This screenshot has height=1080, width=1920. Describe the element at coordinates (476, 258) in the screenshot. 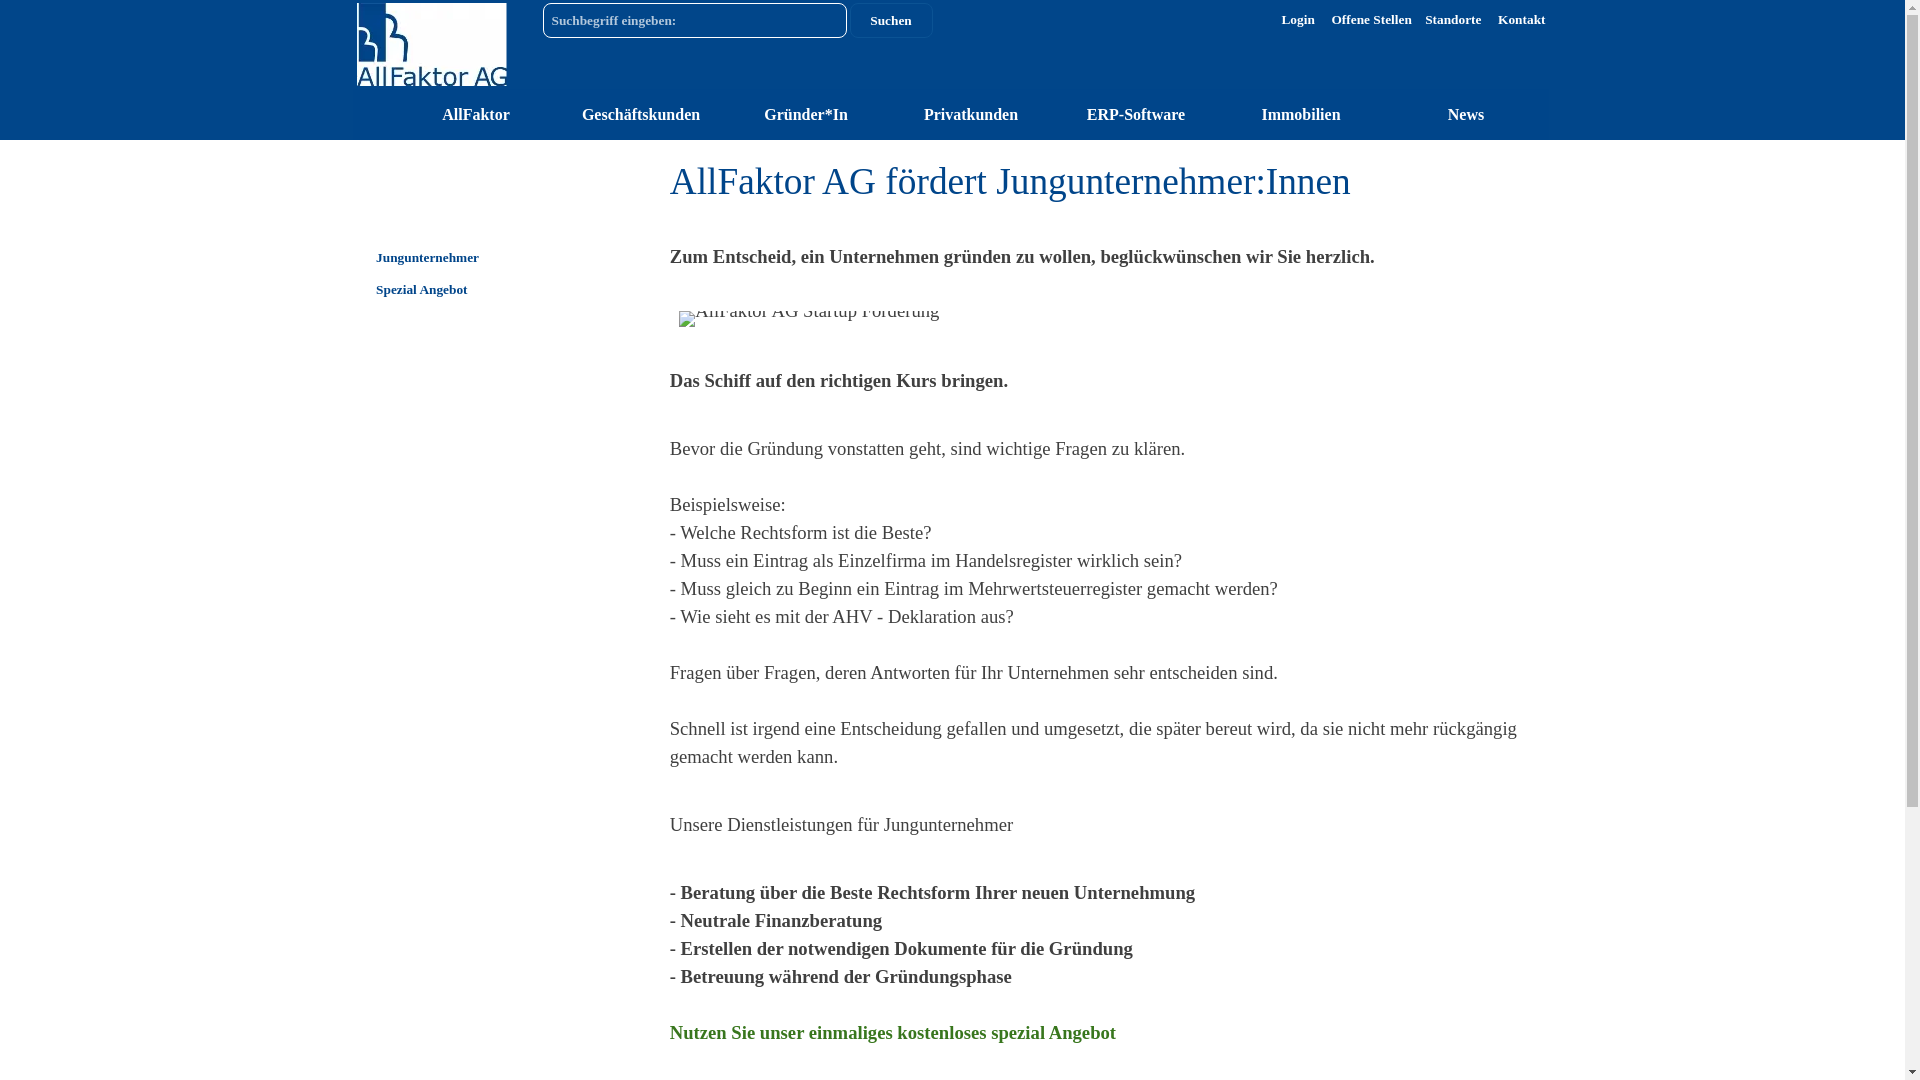

I see `Jungunternehmer` at that location.